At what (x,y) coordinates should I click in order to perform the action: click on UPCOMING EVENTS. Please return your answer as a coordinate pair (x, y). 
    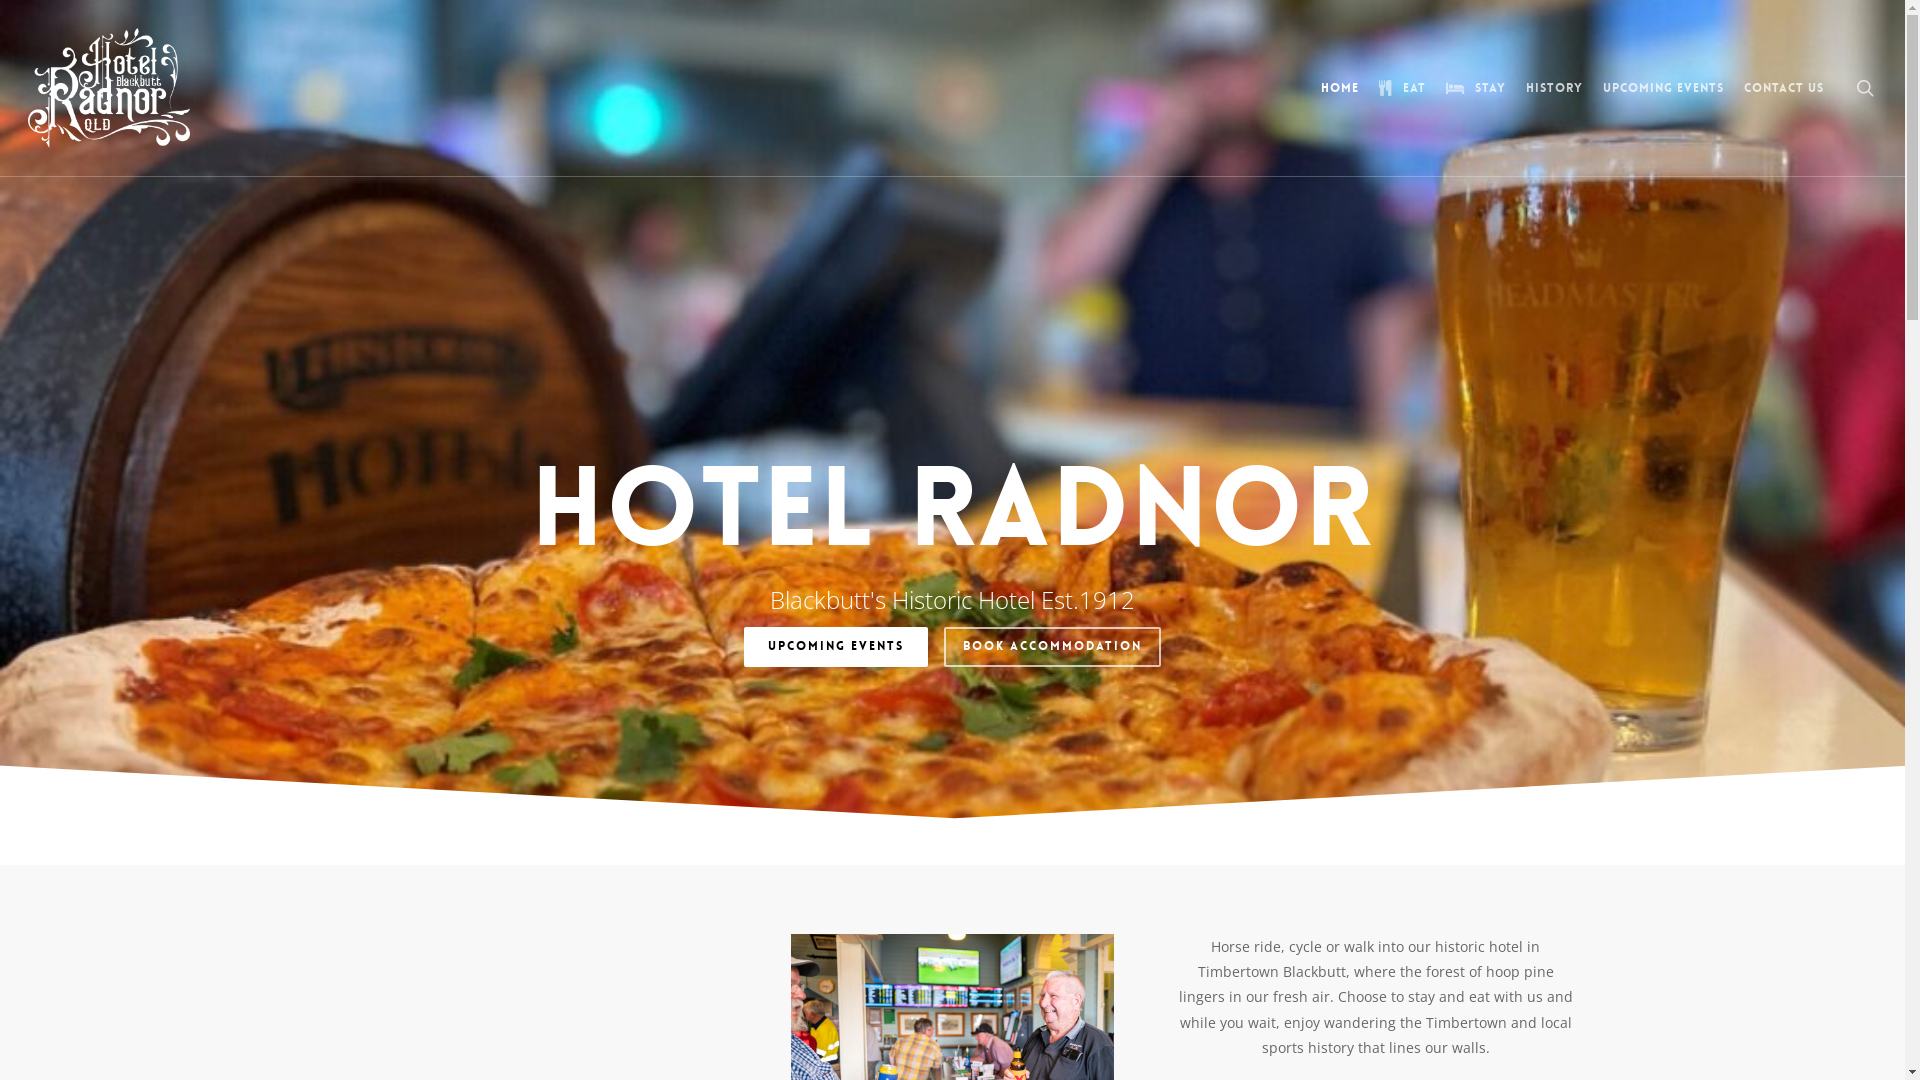
    Looking at the image, I should click on (836, 646).